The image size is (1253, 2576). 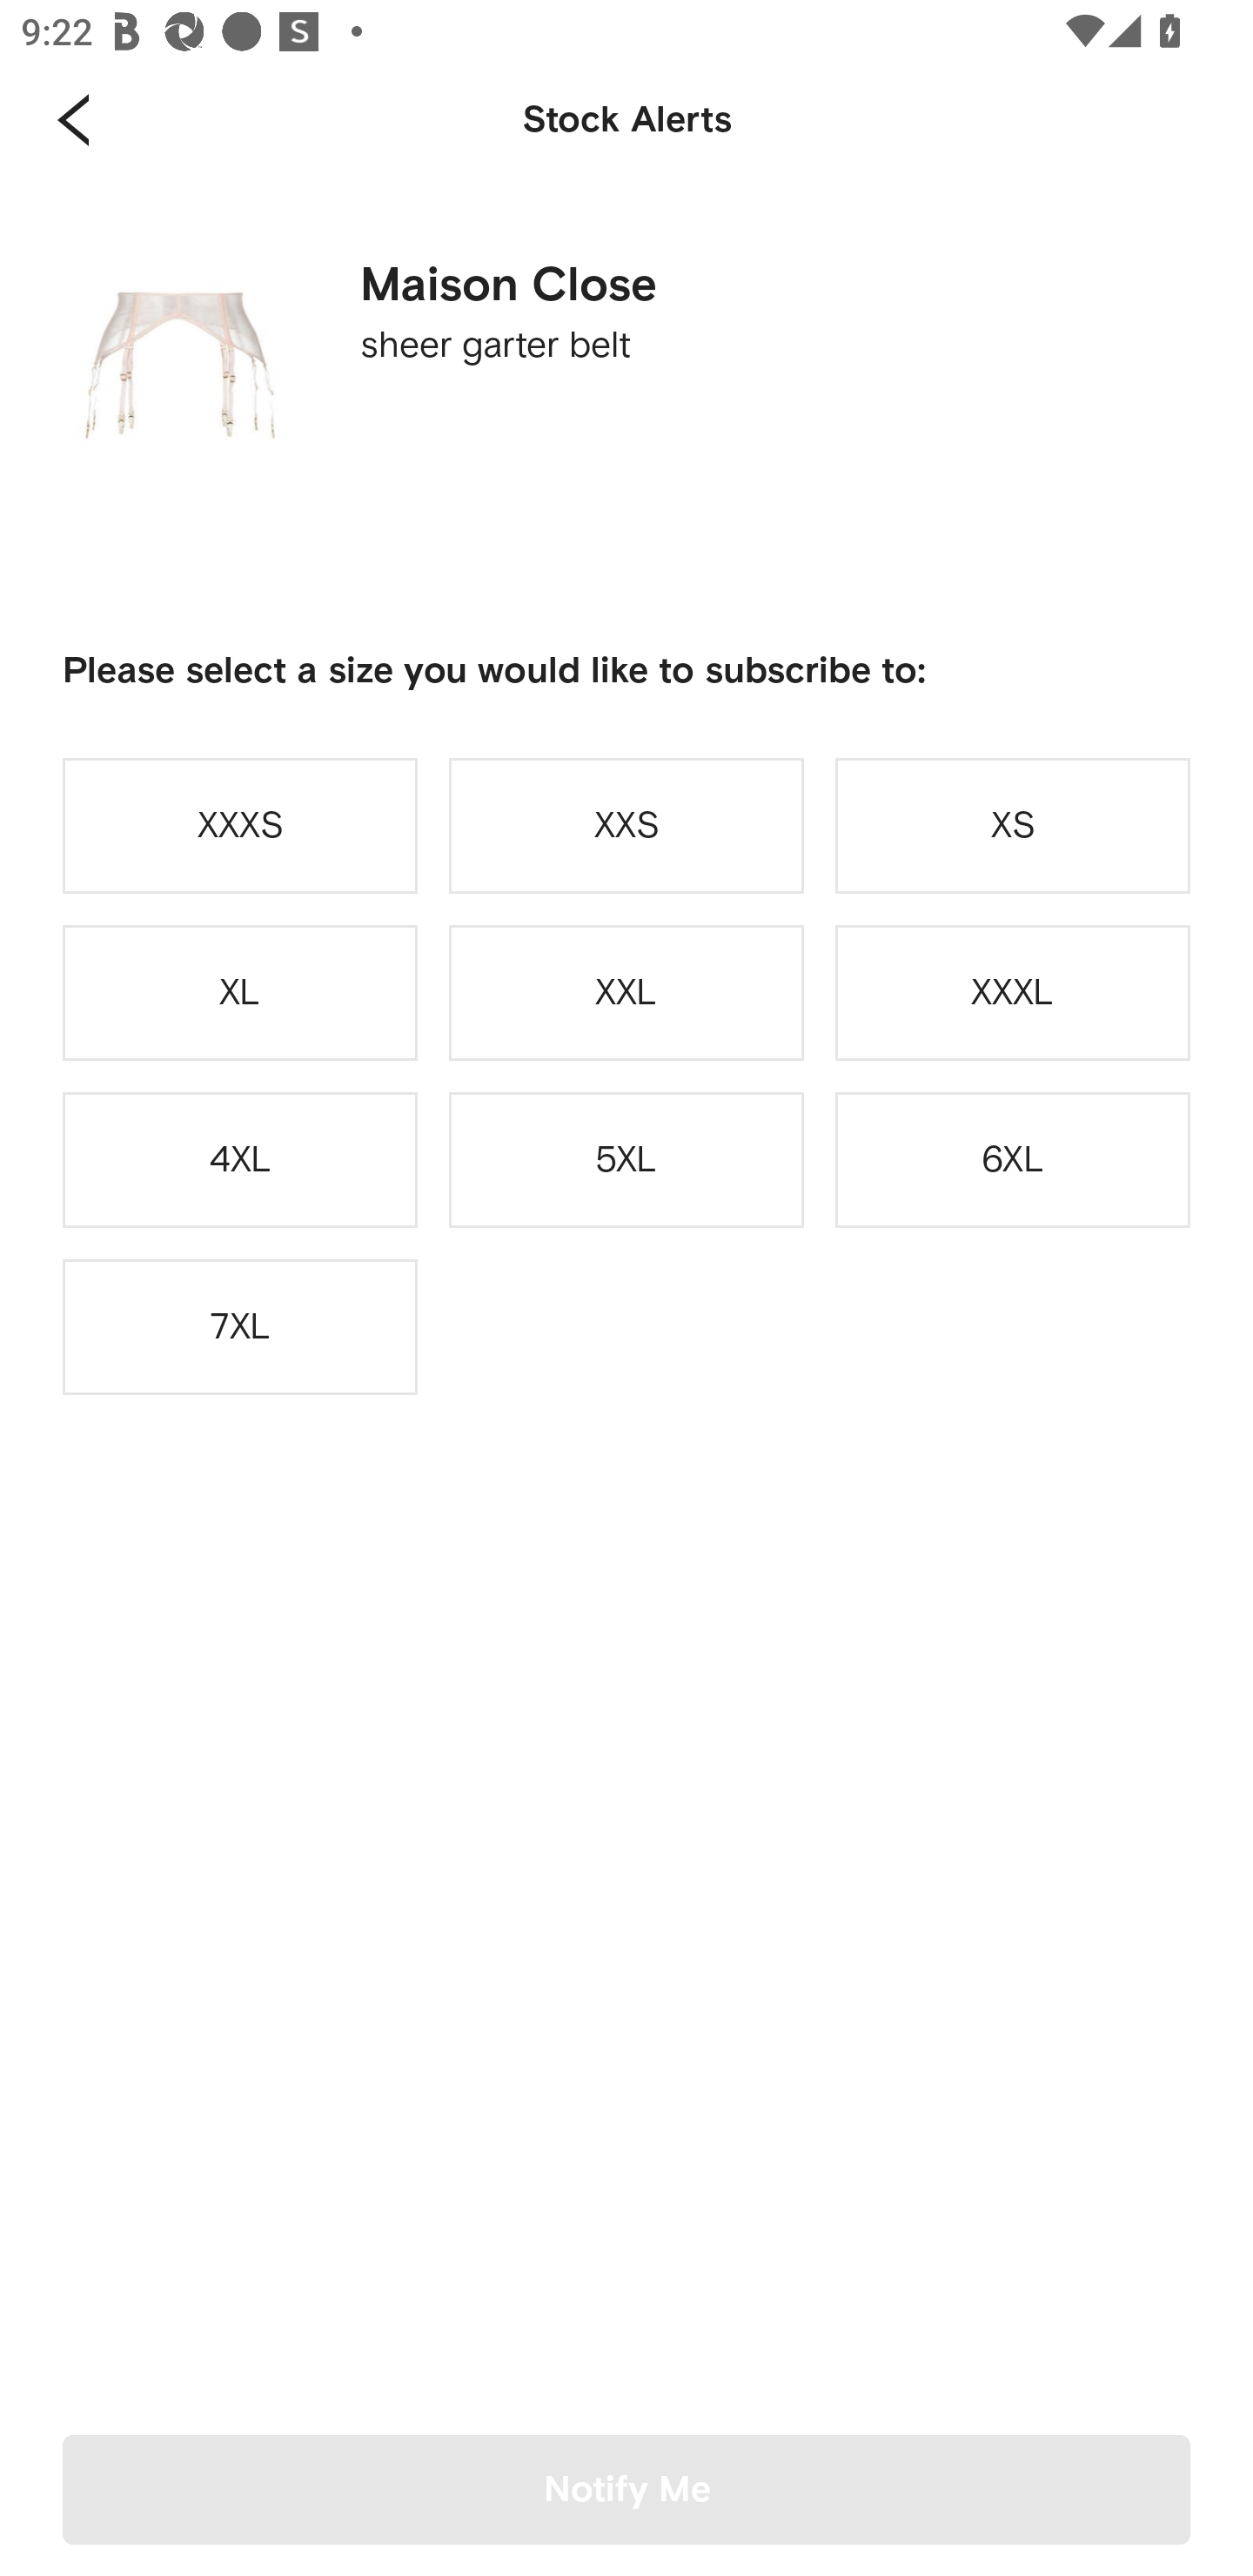 What do you see at coordinates (240, 992) in the screenshot?
I see `XL` at bounding box center [240, 992].